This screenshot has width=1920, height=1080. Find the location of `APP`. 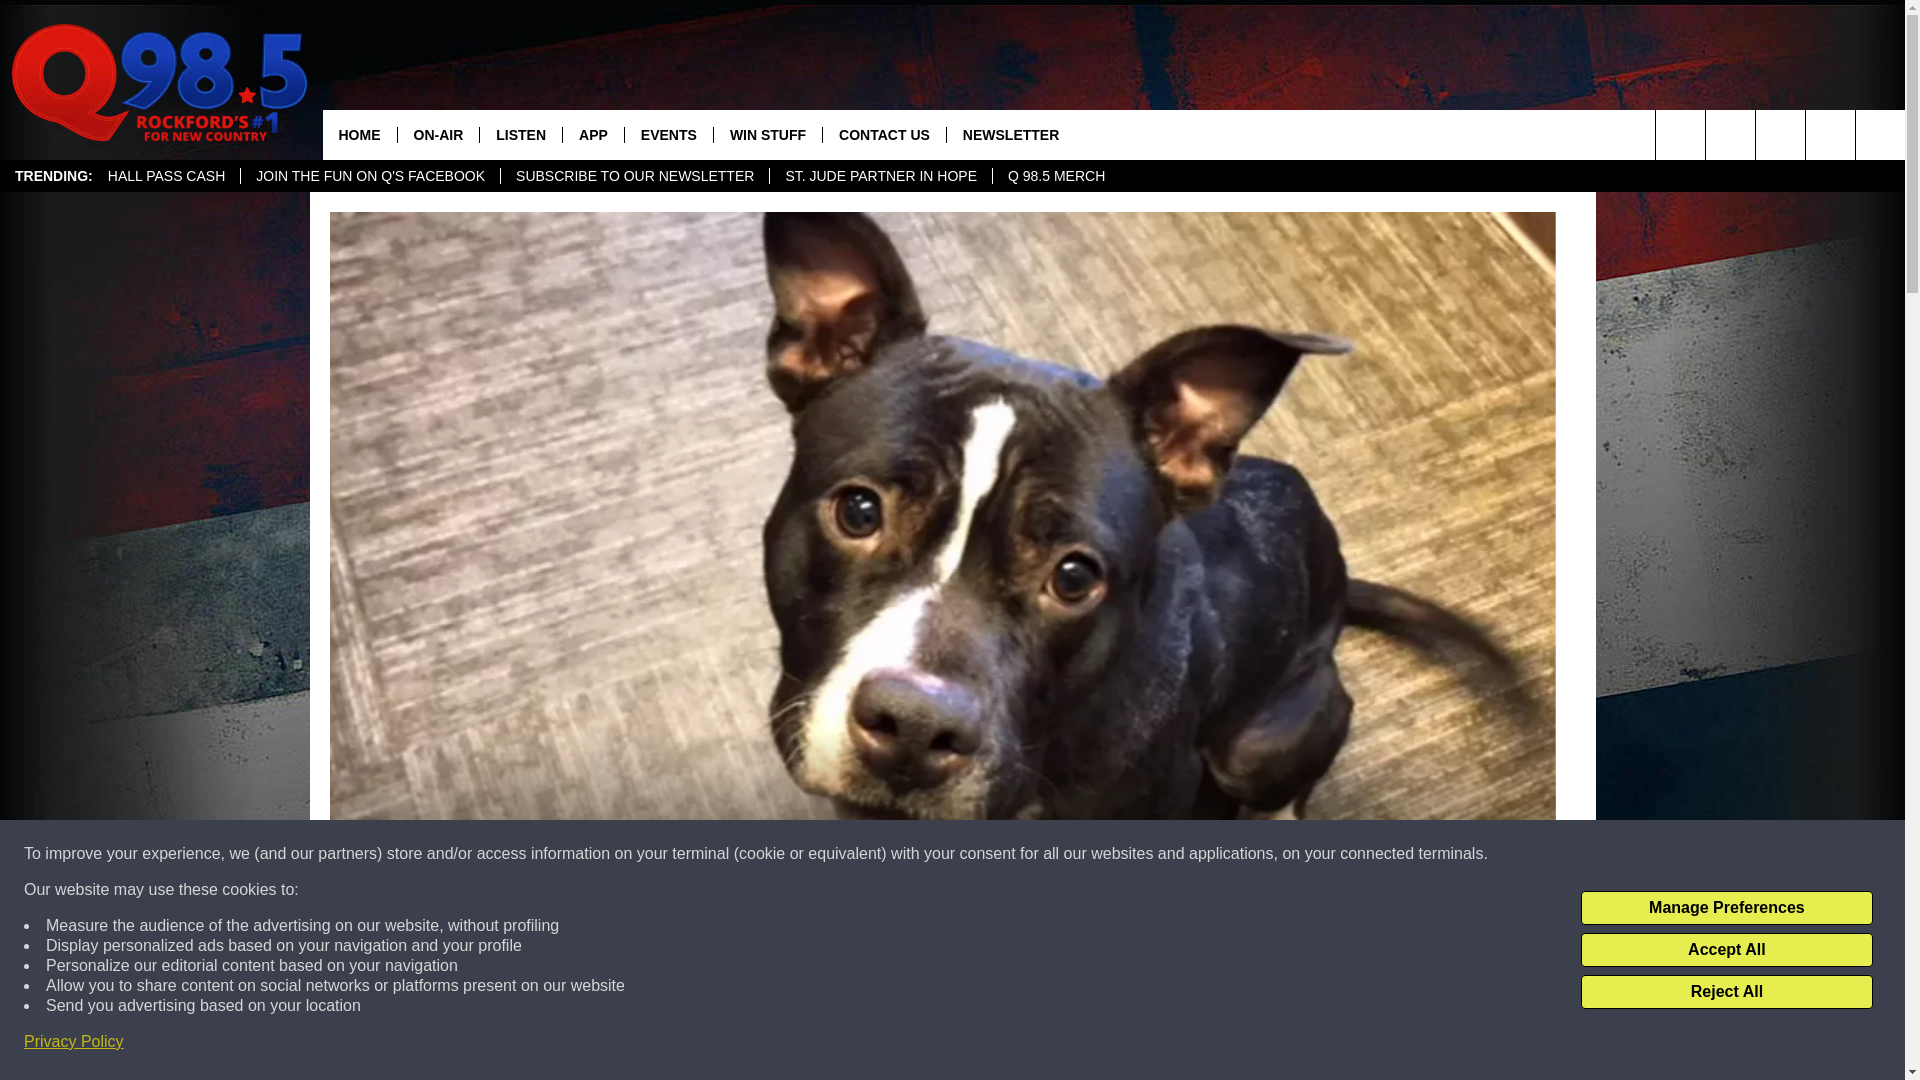

APP is located at coordinates (593, 134).